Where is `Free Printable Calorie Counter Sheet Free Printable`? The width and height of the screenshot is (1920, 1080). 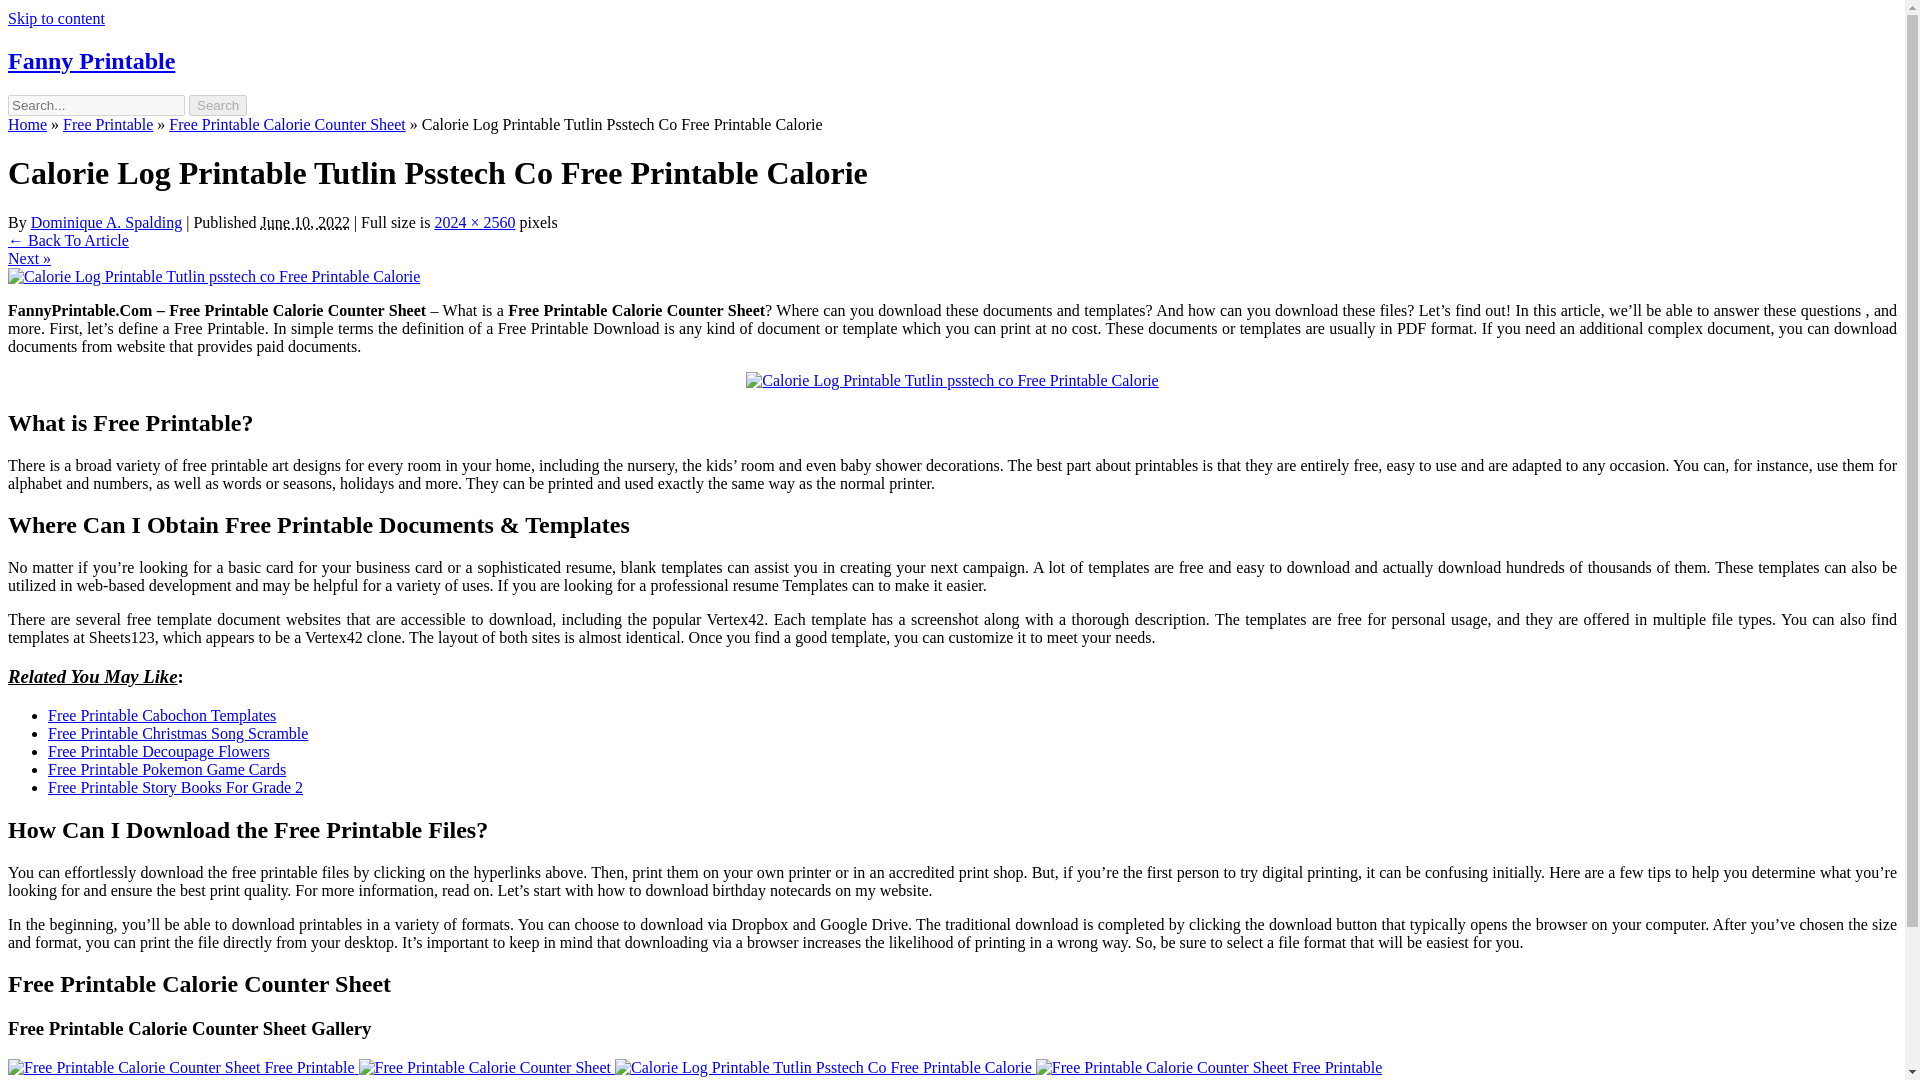 Free Printable Calorie Counter Sheet Free Printable is located at coordinates (183, 1067).